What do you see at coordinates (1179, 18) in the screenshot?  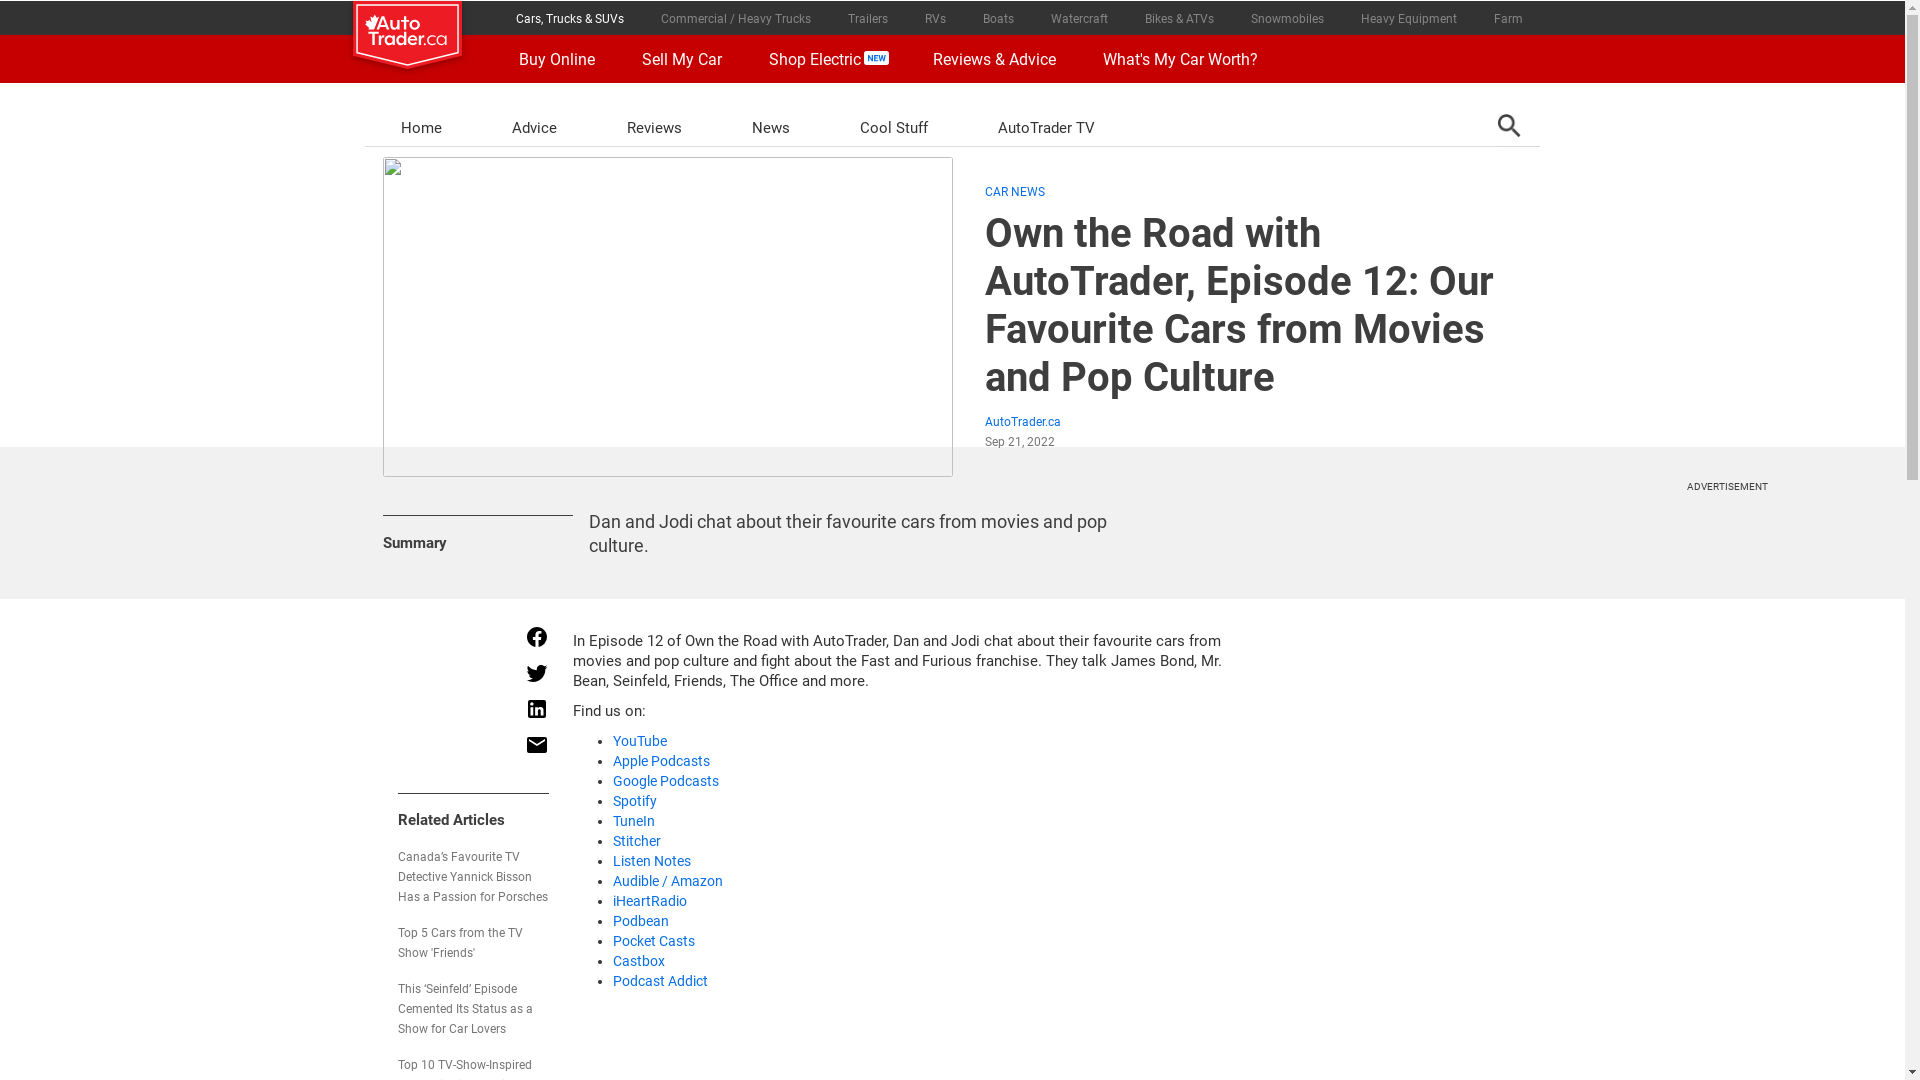 I see `Bikes & ATVs` at bounding box center [1179, 18].